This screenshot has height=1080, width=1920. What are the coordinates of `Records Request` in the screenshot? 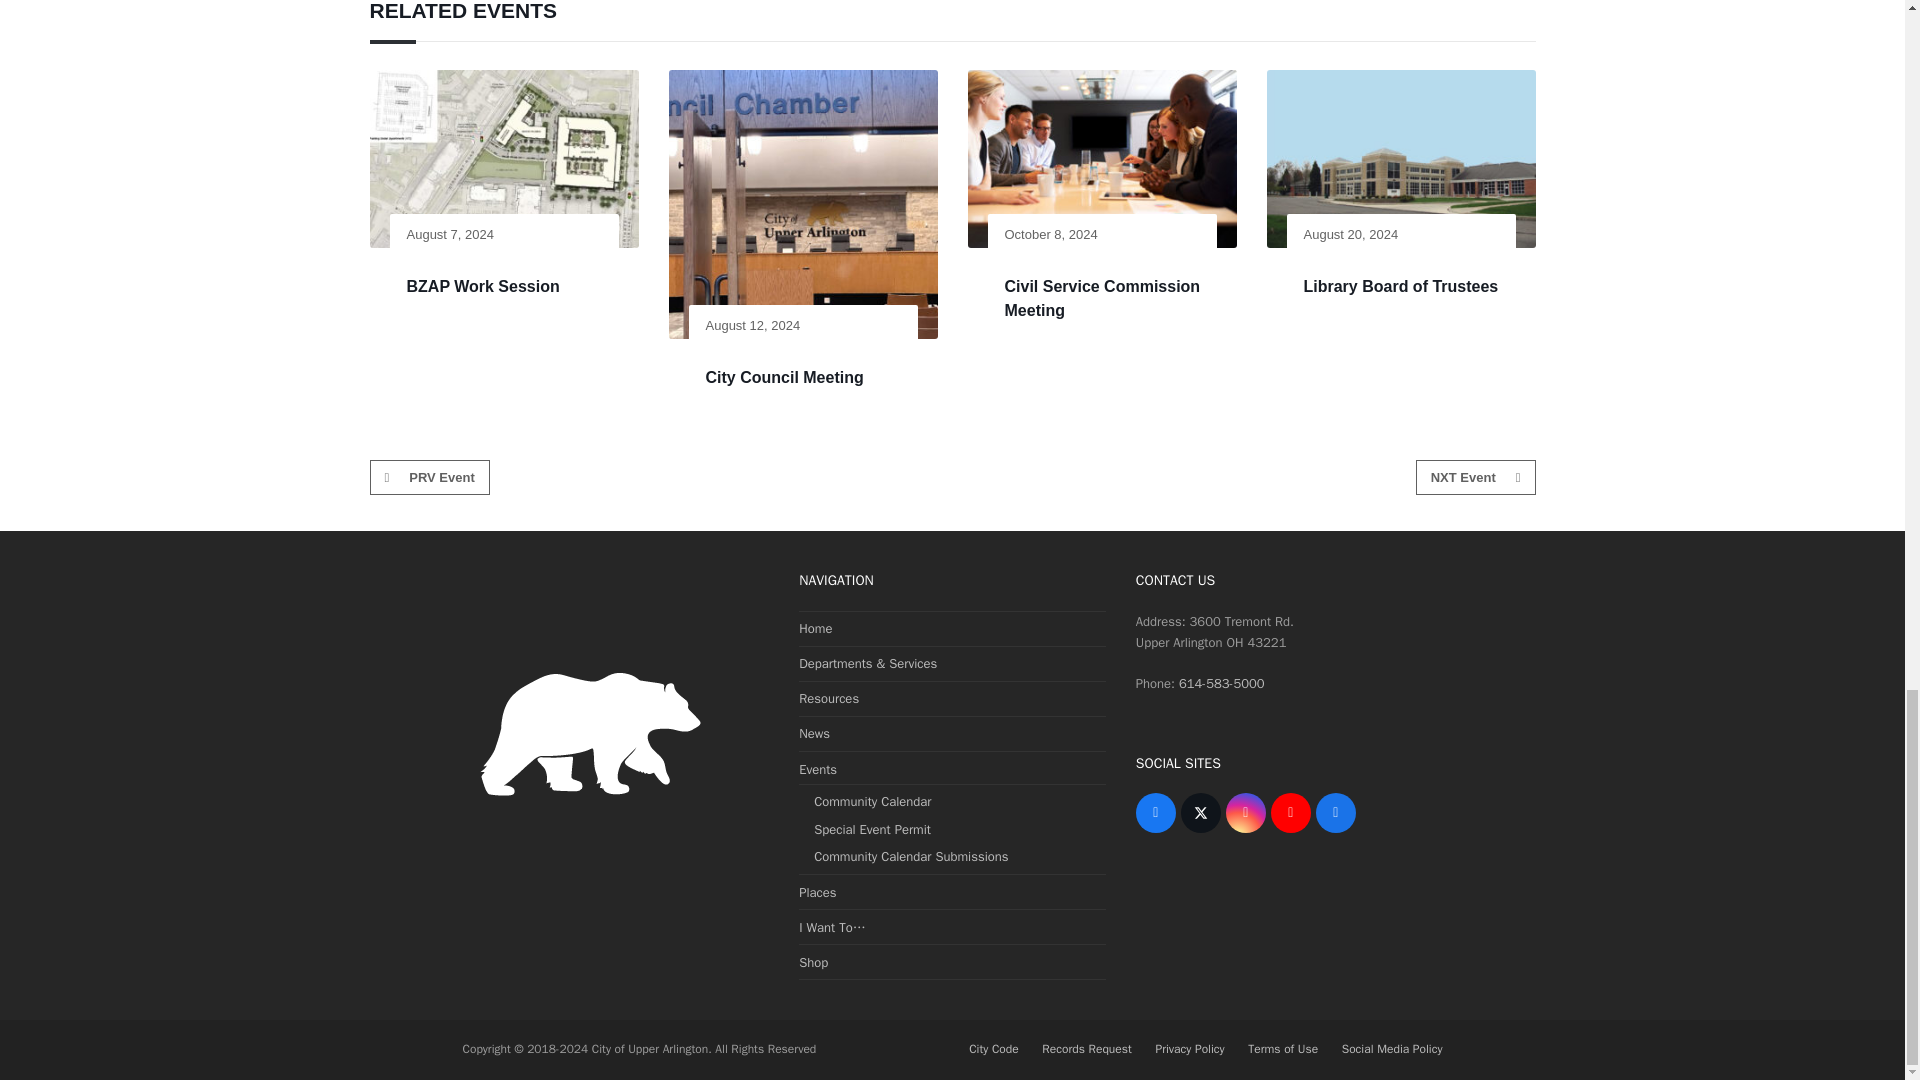 It's located at (1087, 1050).